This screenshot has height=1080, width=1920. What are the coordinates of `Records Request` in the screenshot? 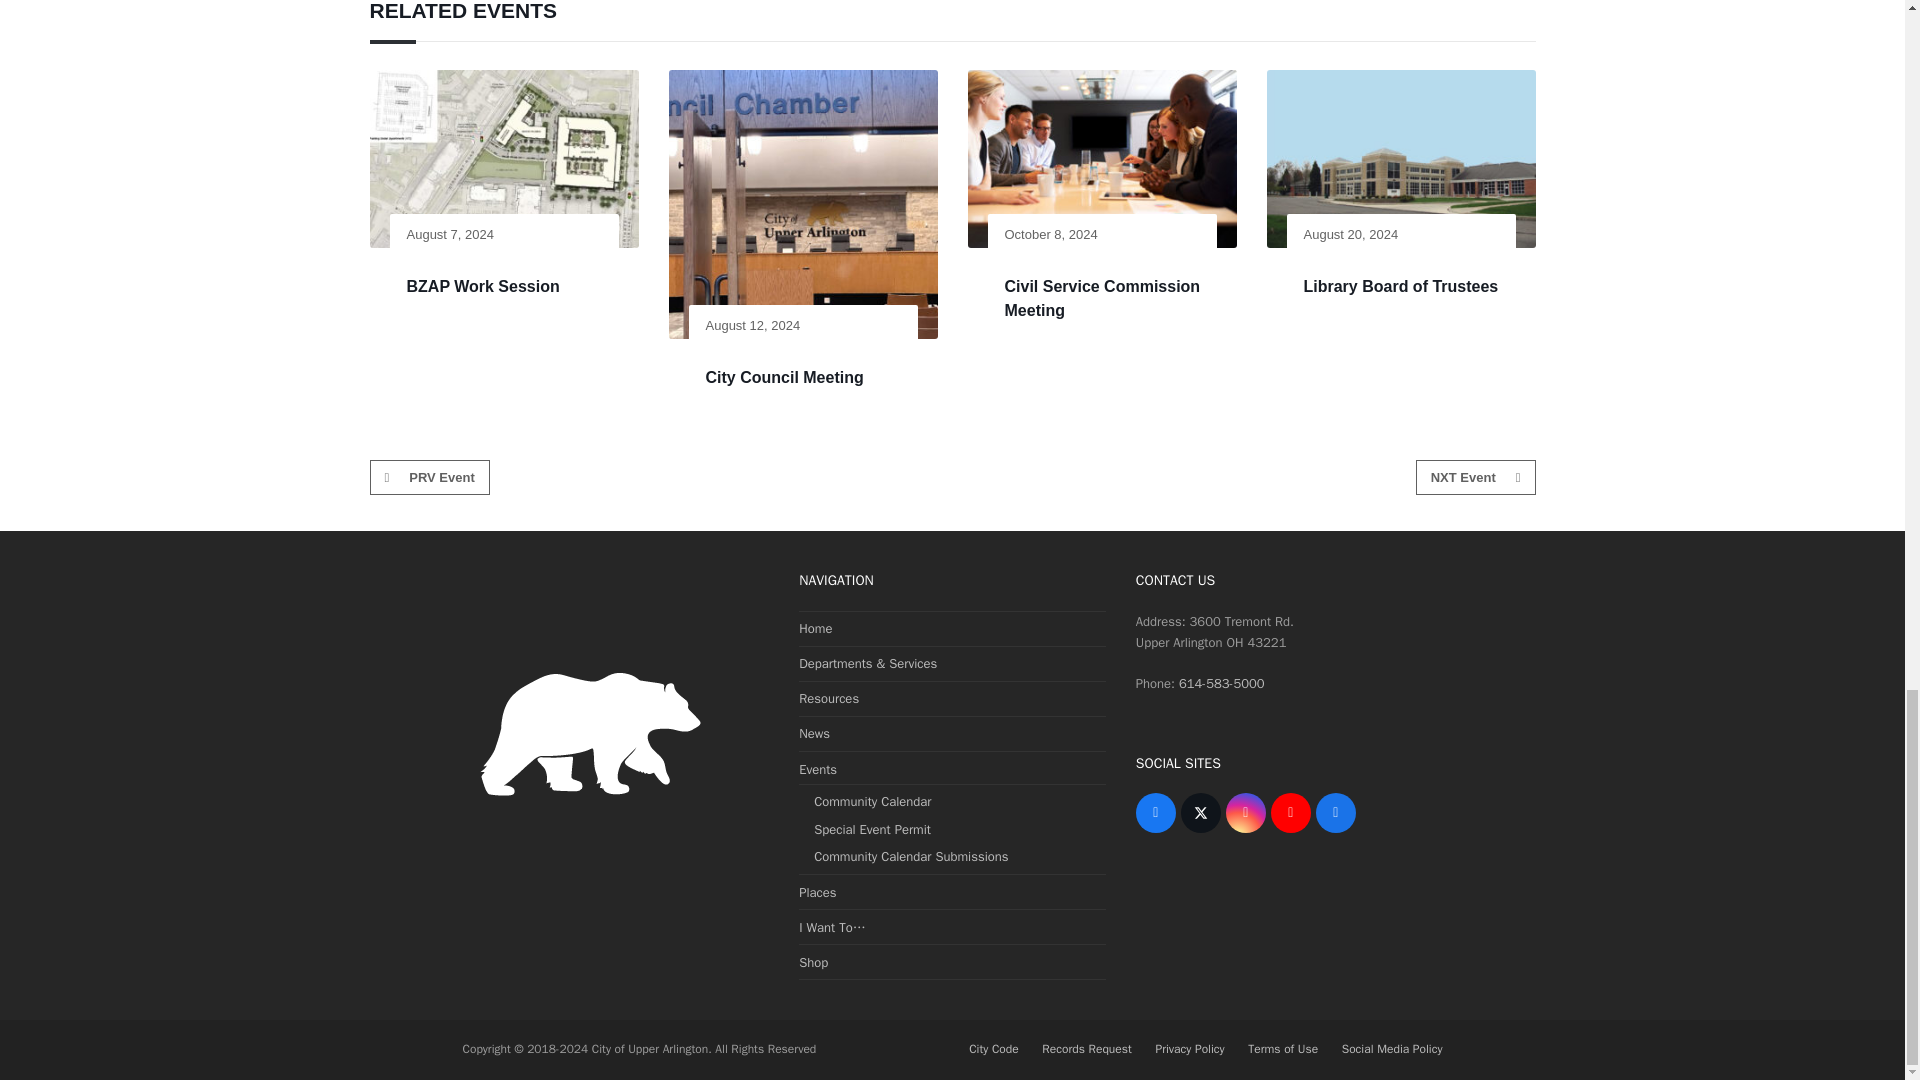 It's located at (1087, 1050).